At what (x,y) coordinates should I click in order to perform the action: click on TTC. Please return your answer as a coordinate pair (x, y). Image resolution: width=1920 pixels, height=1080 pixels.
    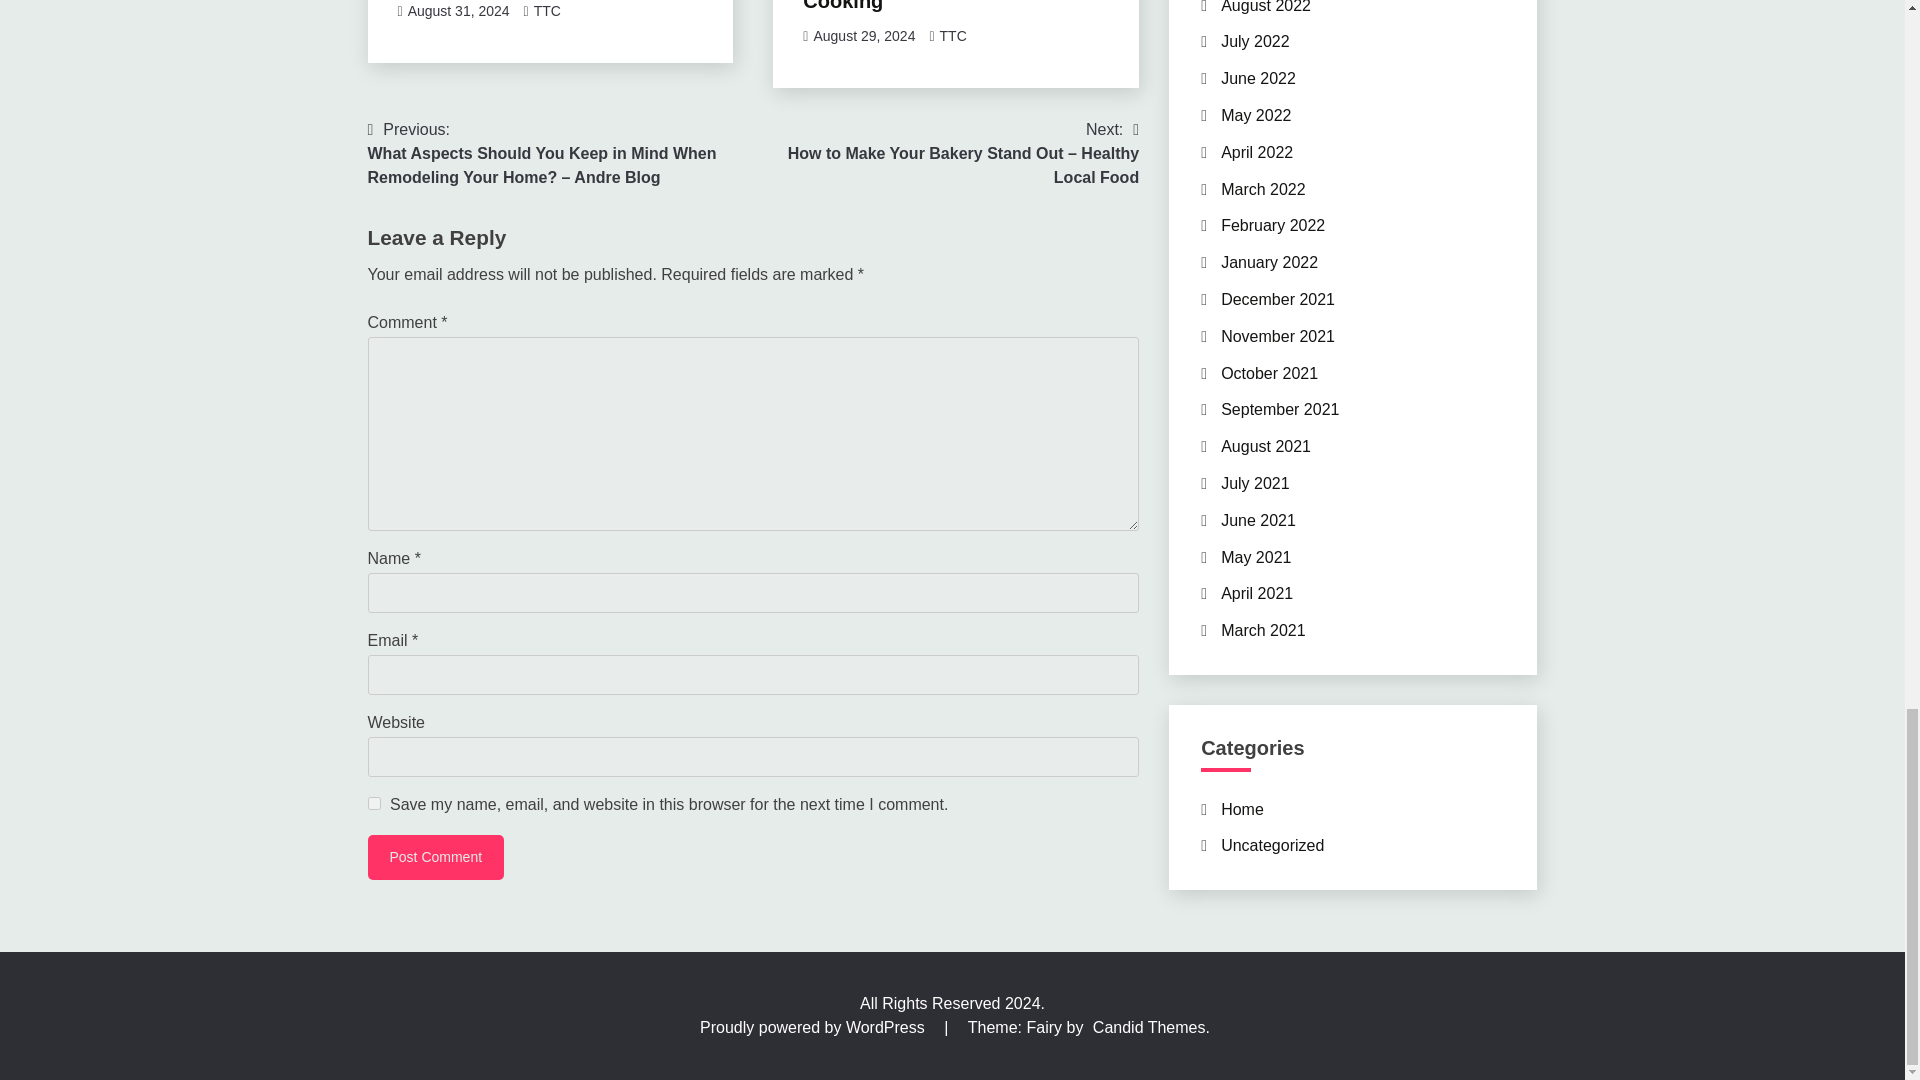
    Looking at the image, I should click on (954, 36).